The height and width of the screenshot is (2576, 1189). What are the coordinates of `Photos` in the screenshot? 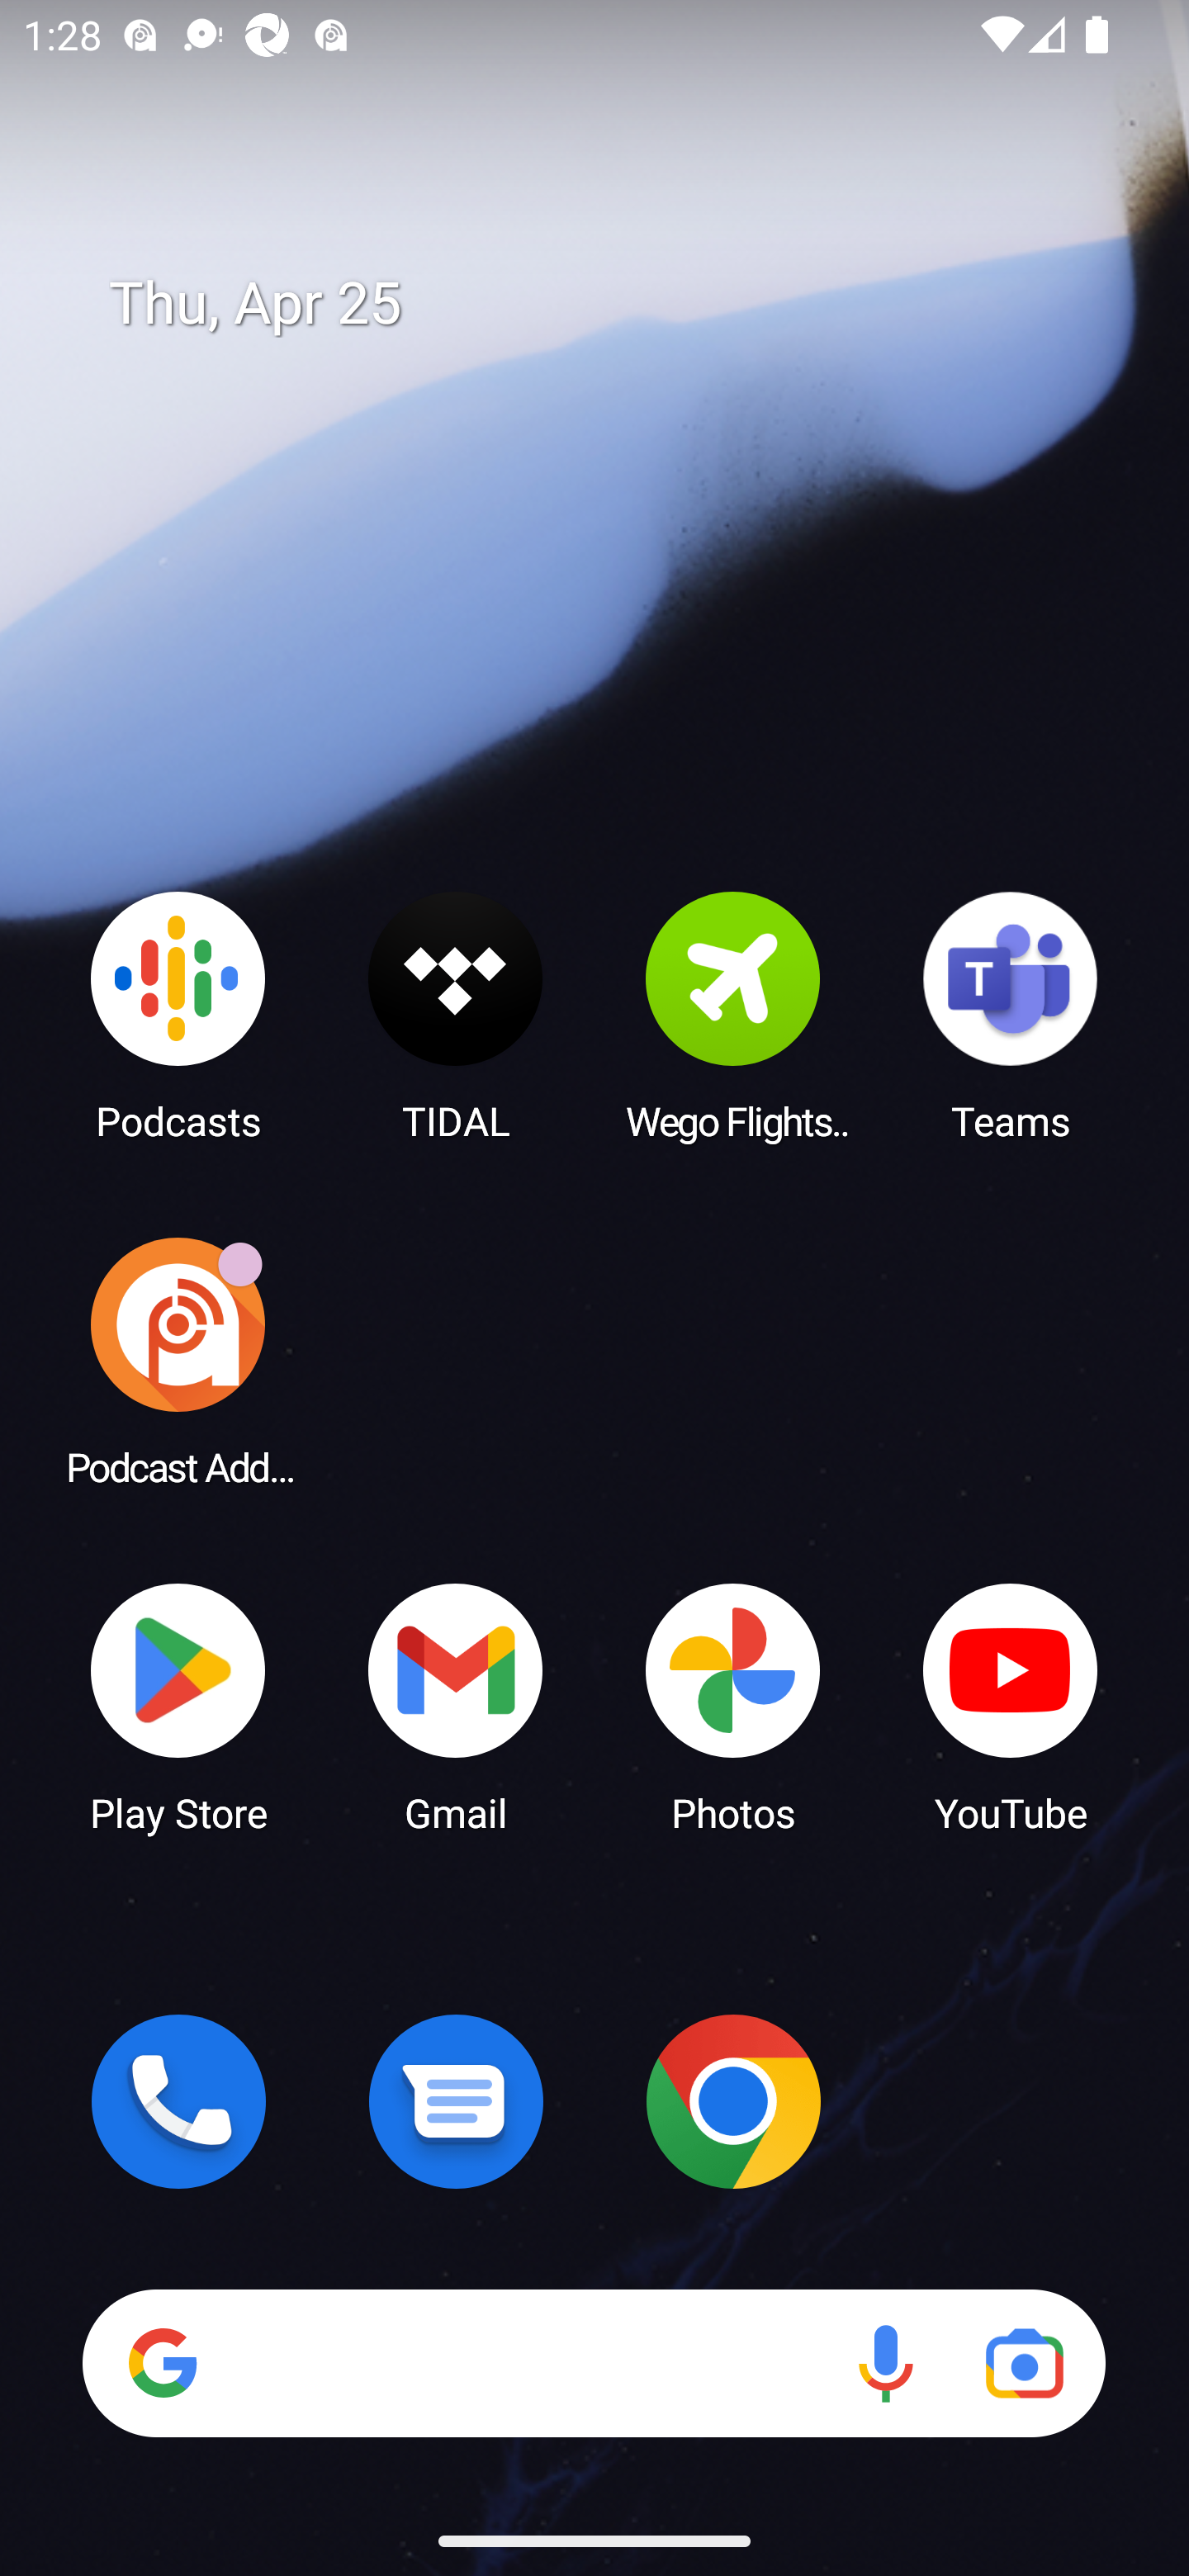 It's located at (733, 1706).